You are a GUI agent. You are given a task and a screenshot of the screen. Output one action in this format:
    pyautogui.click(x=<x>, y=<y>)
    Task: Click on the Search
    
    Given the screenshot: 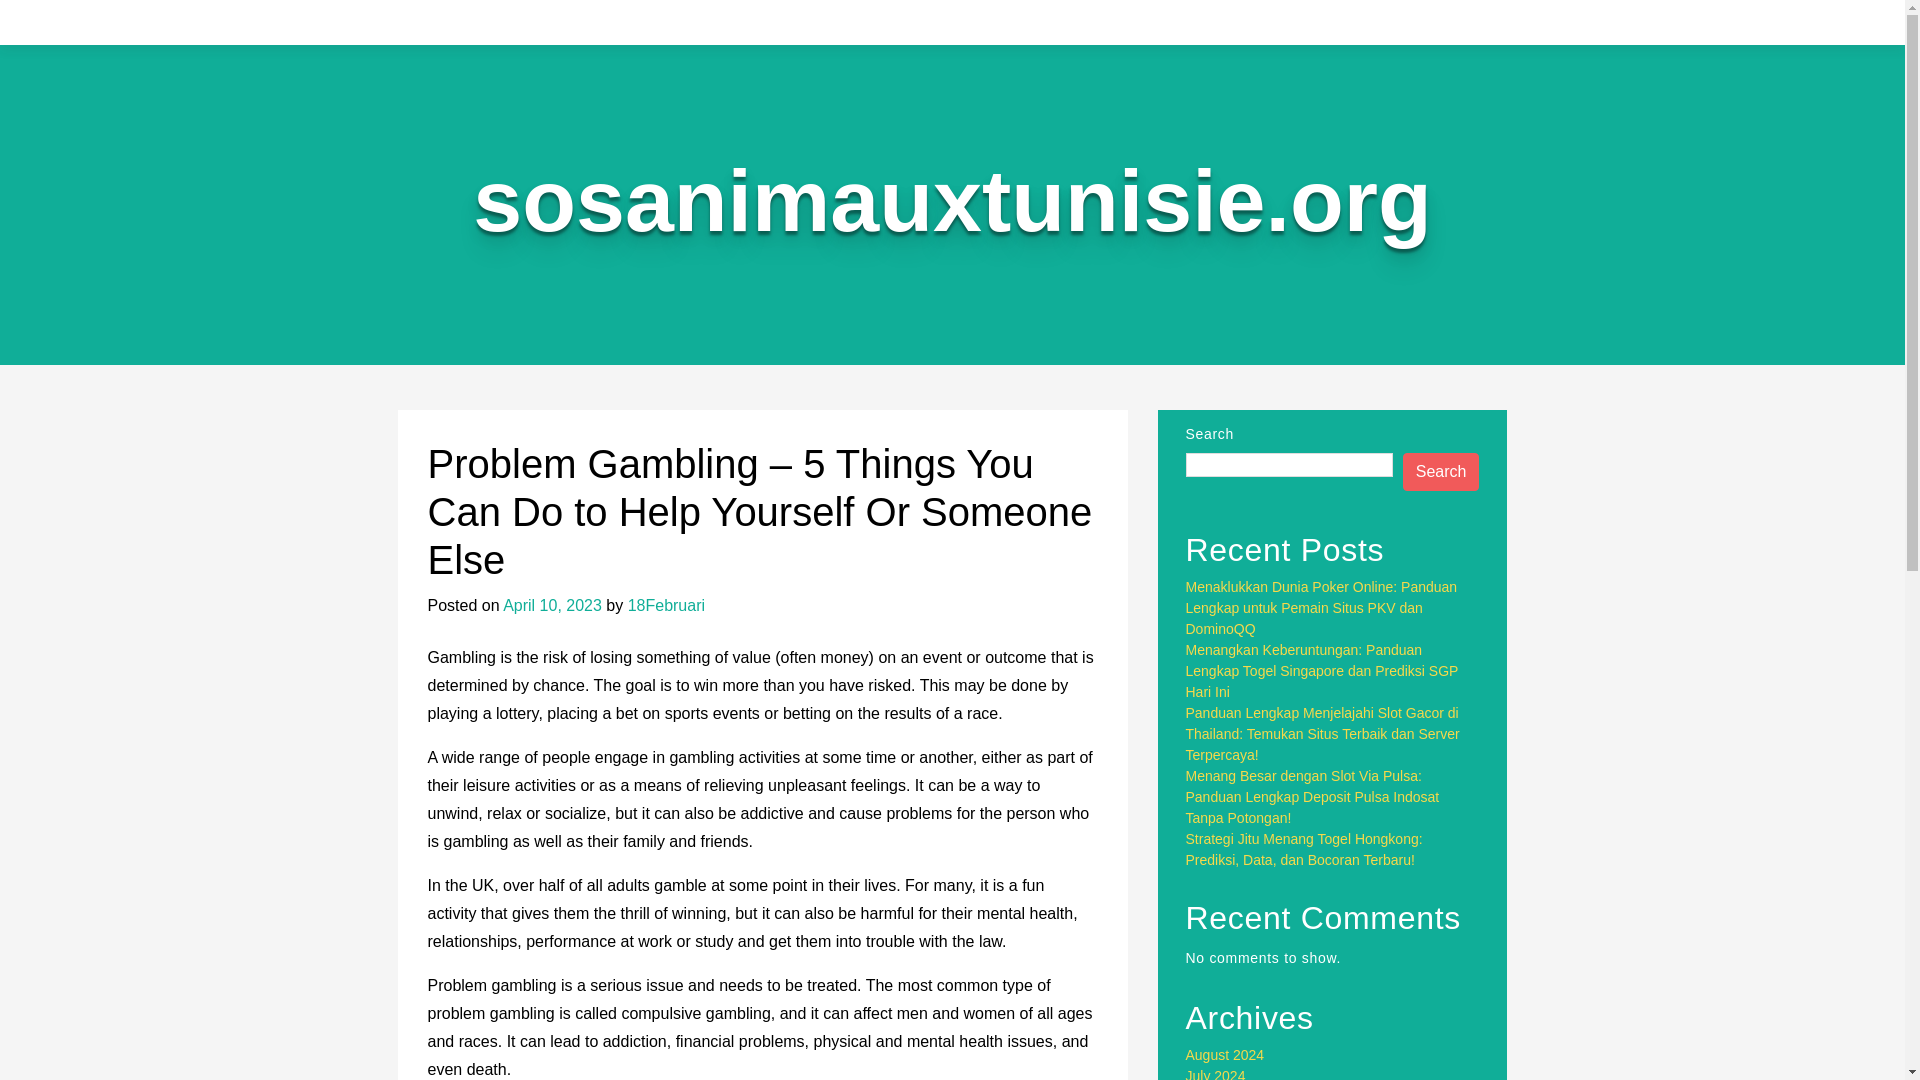 What is the action you would take?
    pyautogui.click(x=1442, y=472)
    